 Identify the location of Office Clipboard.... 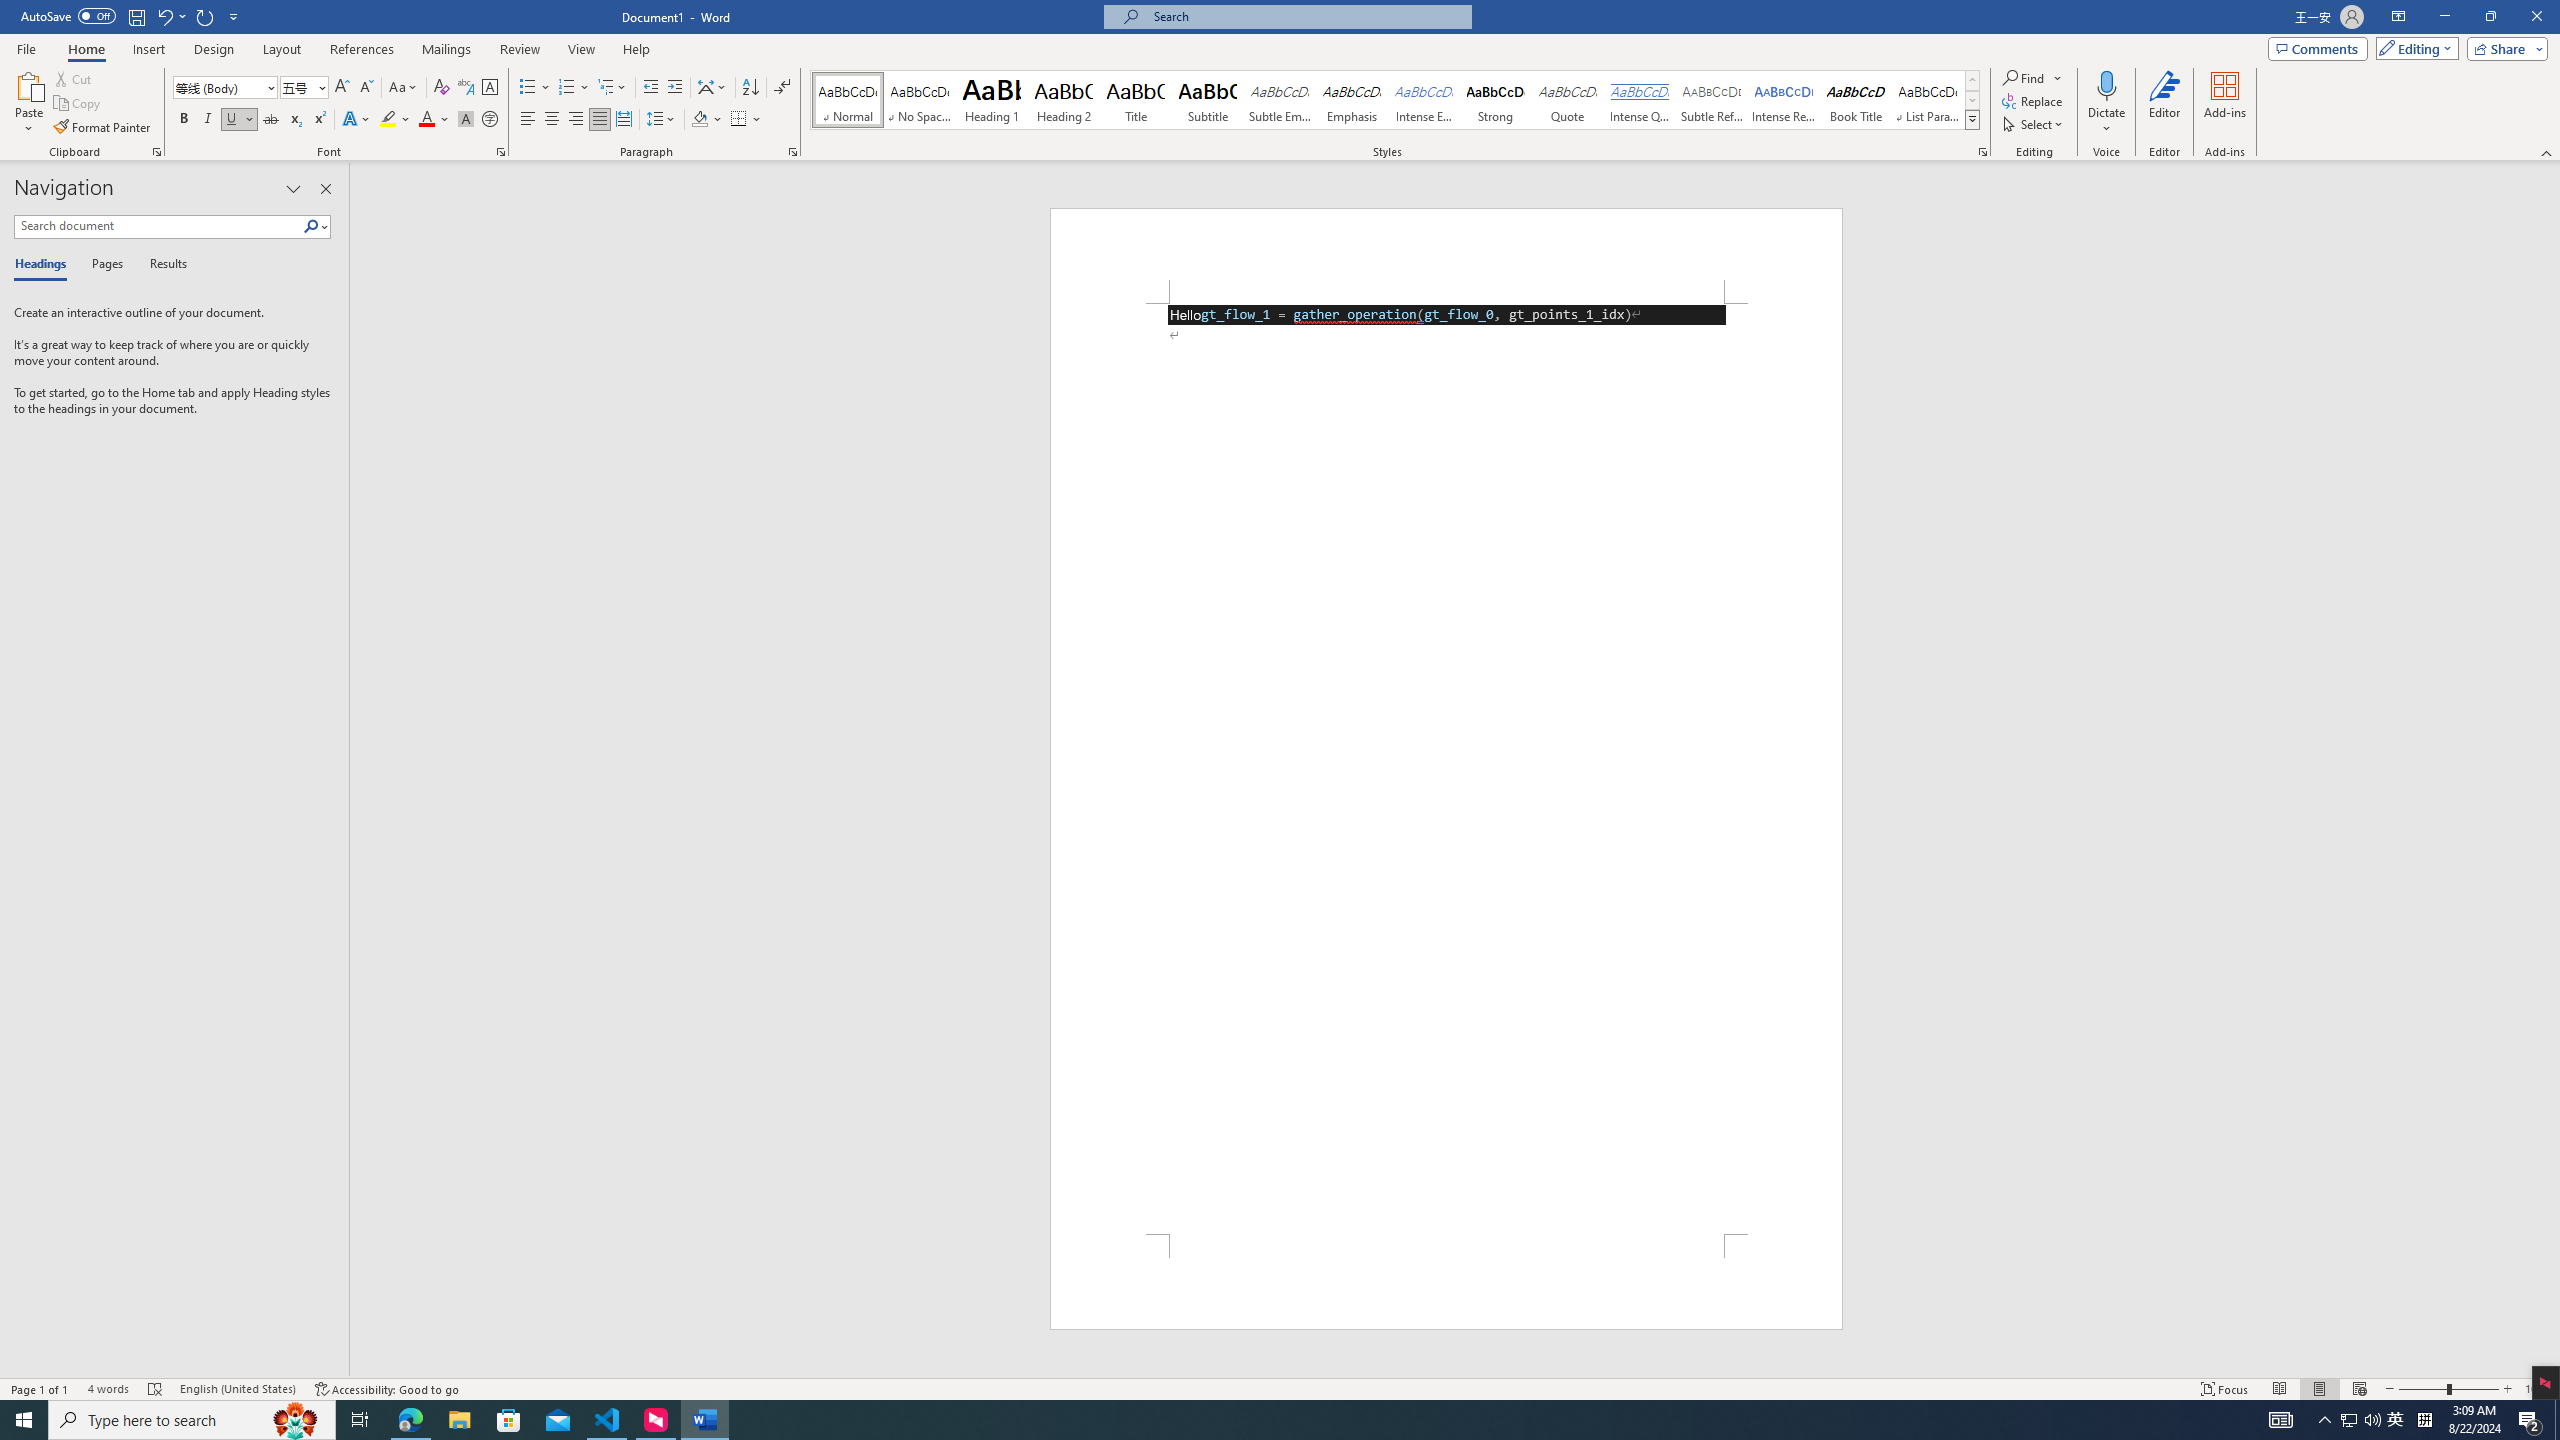
(156, 152).